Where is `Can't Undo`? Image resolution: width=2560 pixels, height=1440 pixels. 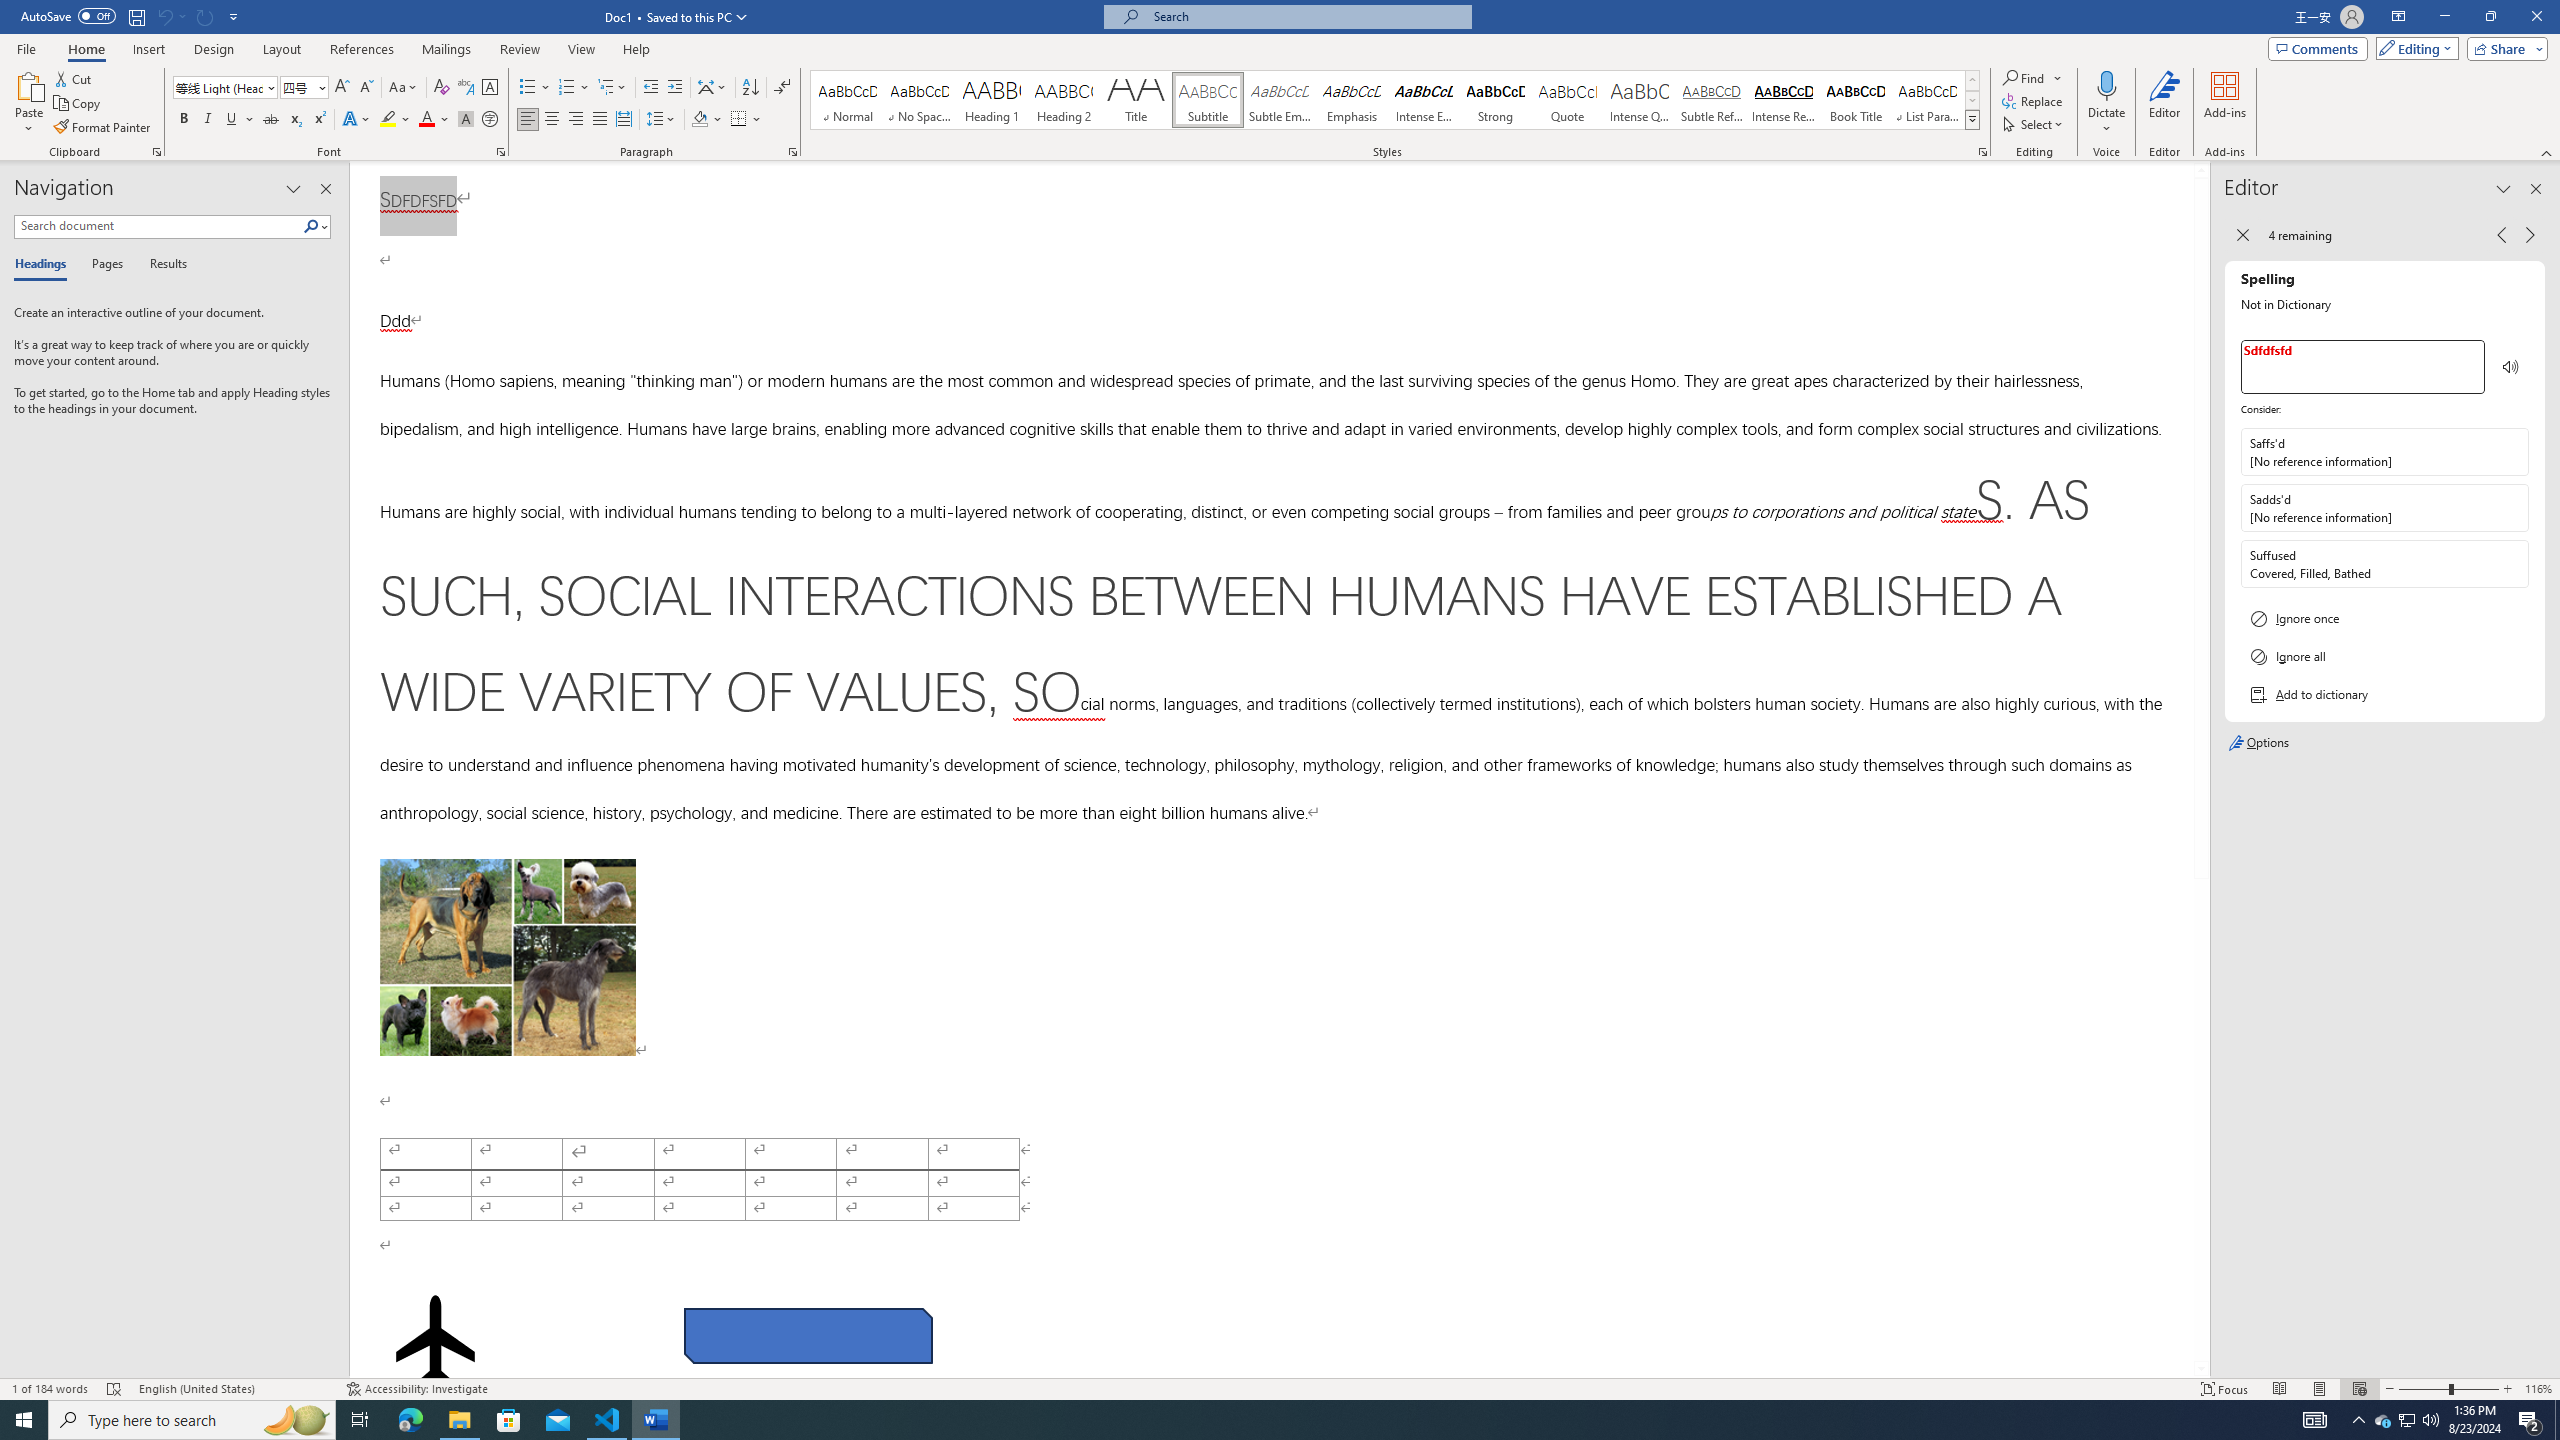 Can't Undo is located at coordinates (170, 16).